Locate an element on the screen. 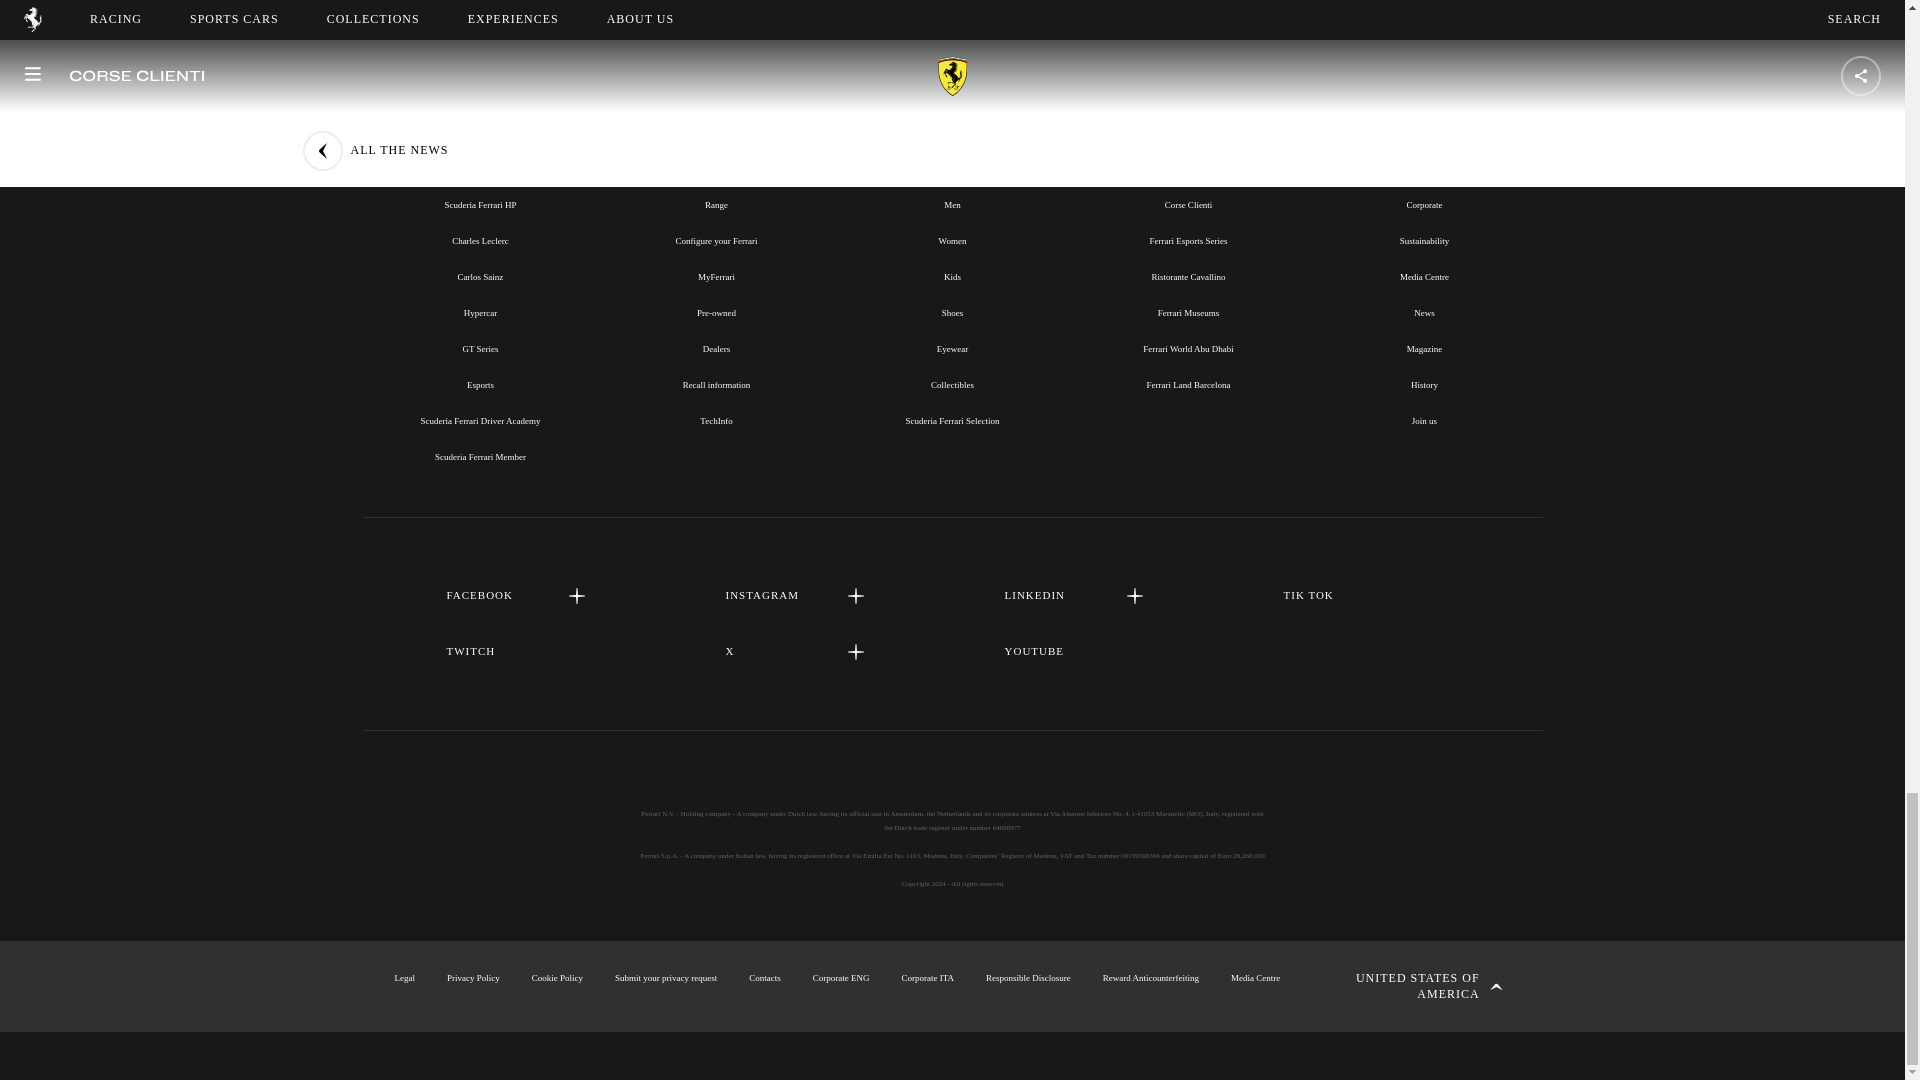  Esports is located at coordinates (480, 384).